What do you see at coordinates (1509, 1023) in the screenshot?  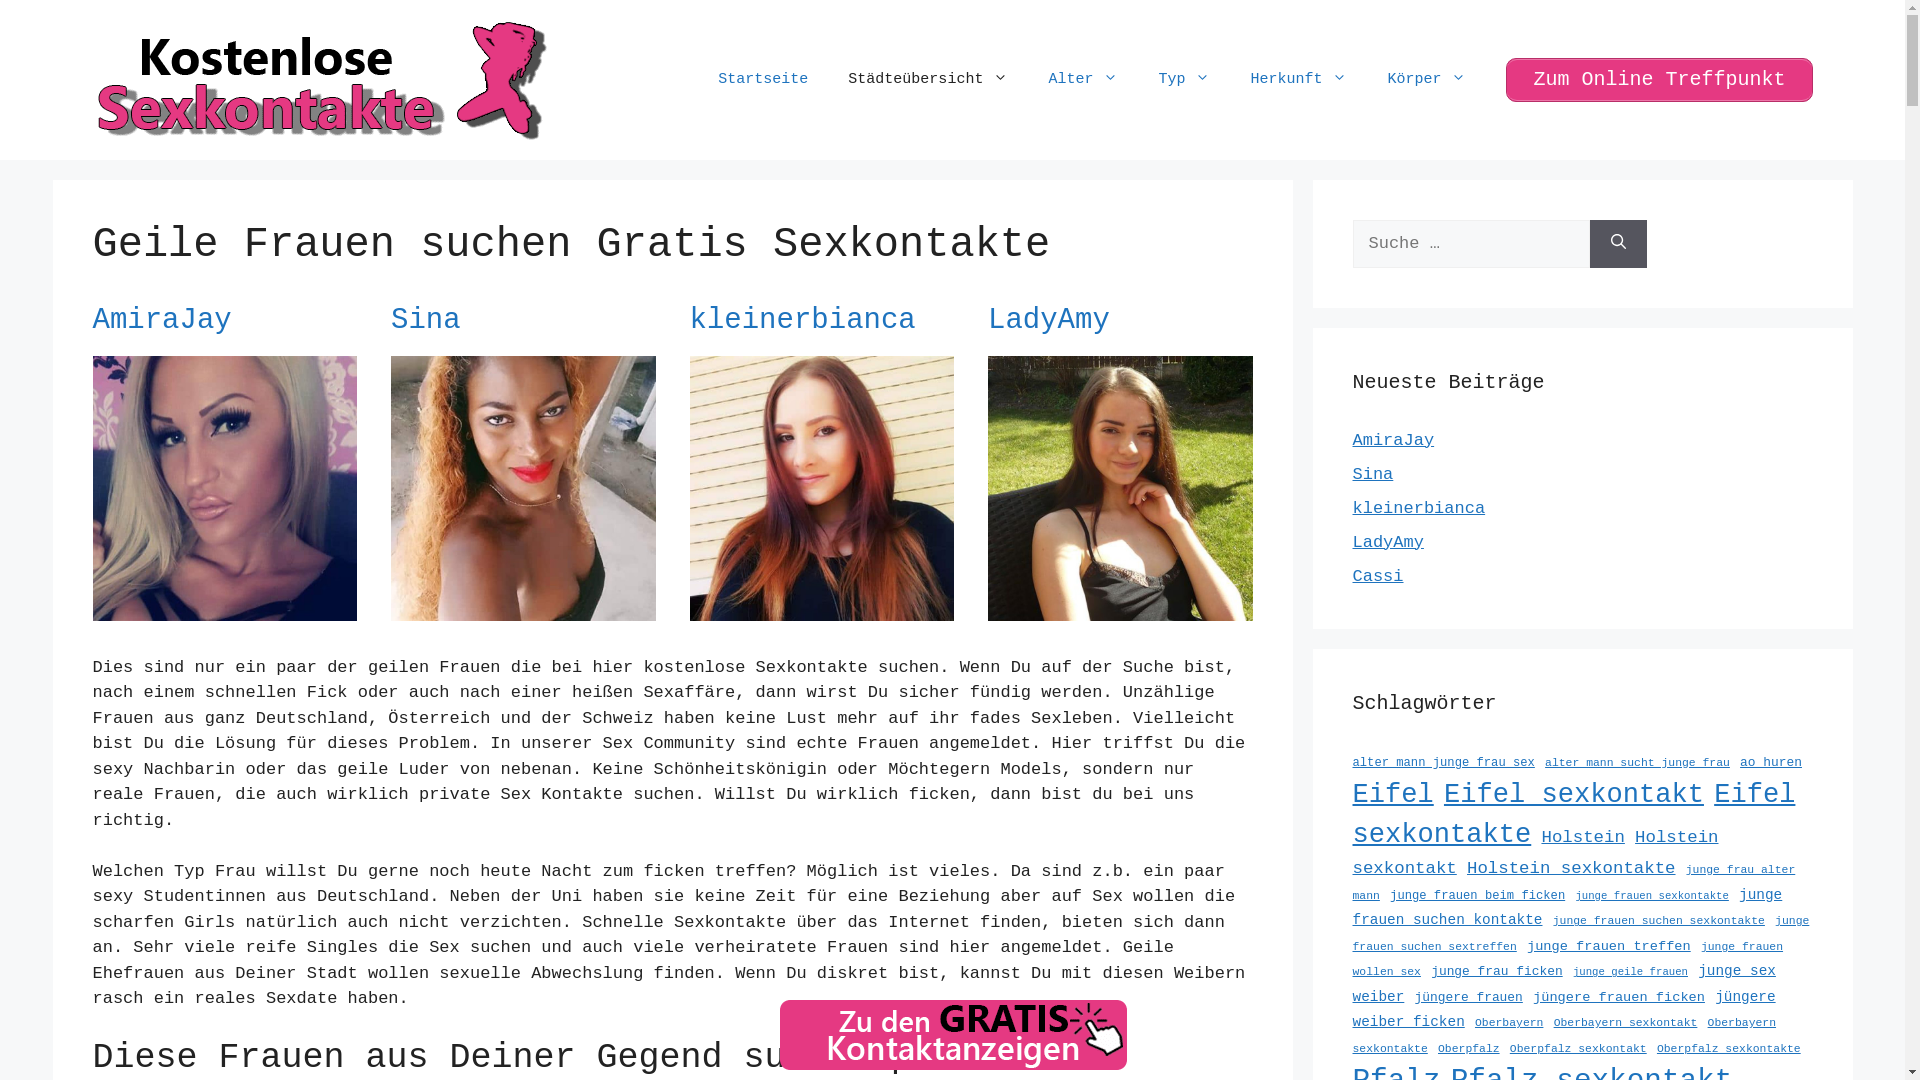 I see `Oberbayern` at bounding box center [1509, 1023].